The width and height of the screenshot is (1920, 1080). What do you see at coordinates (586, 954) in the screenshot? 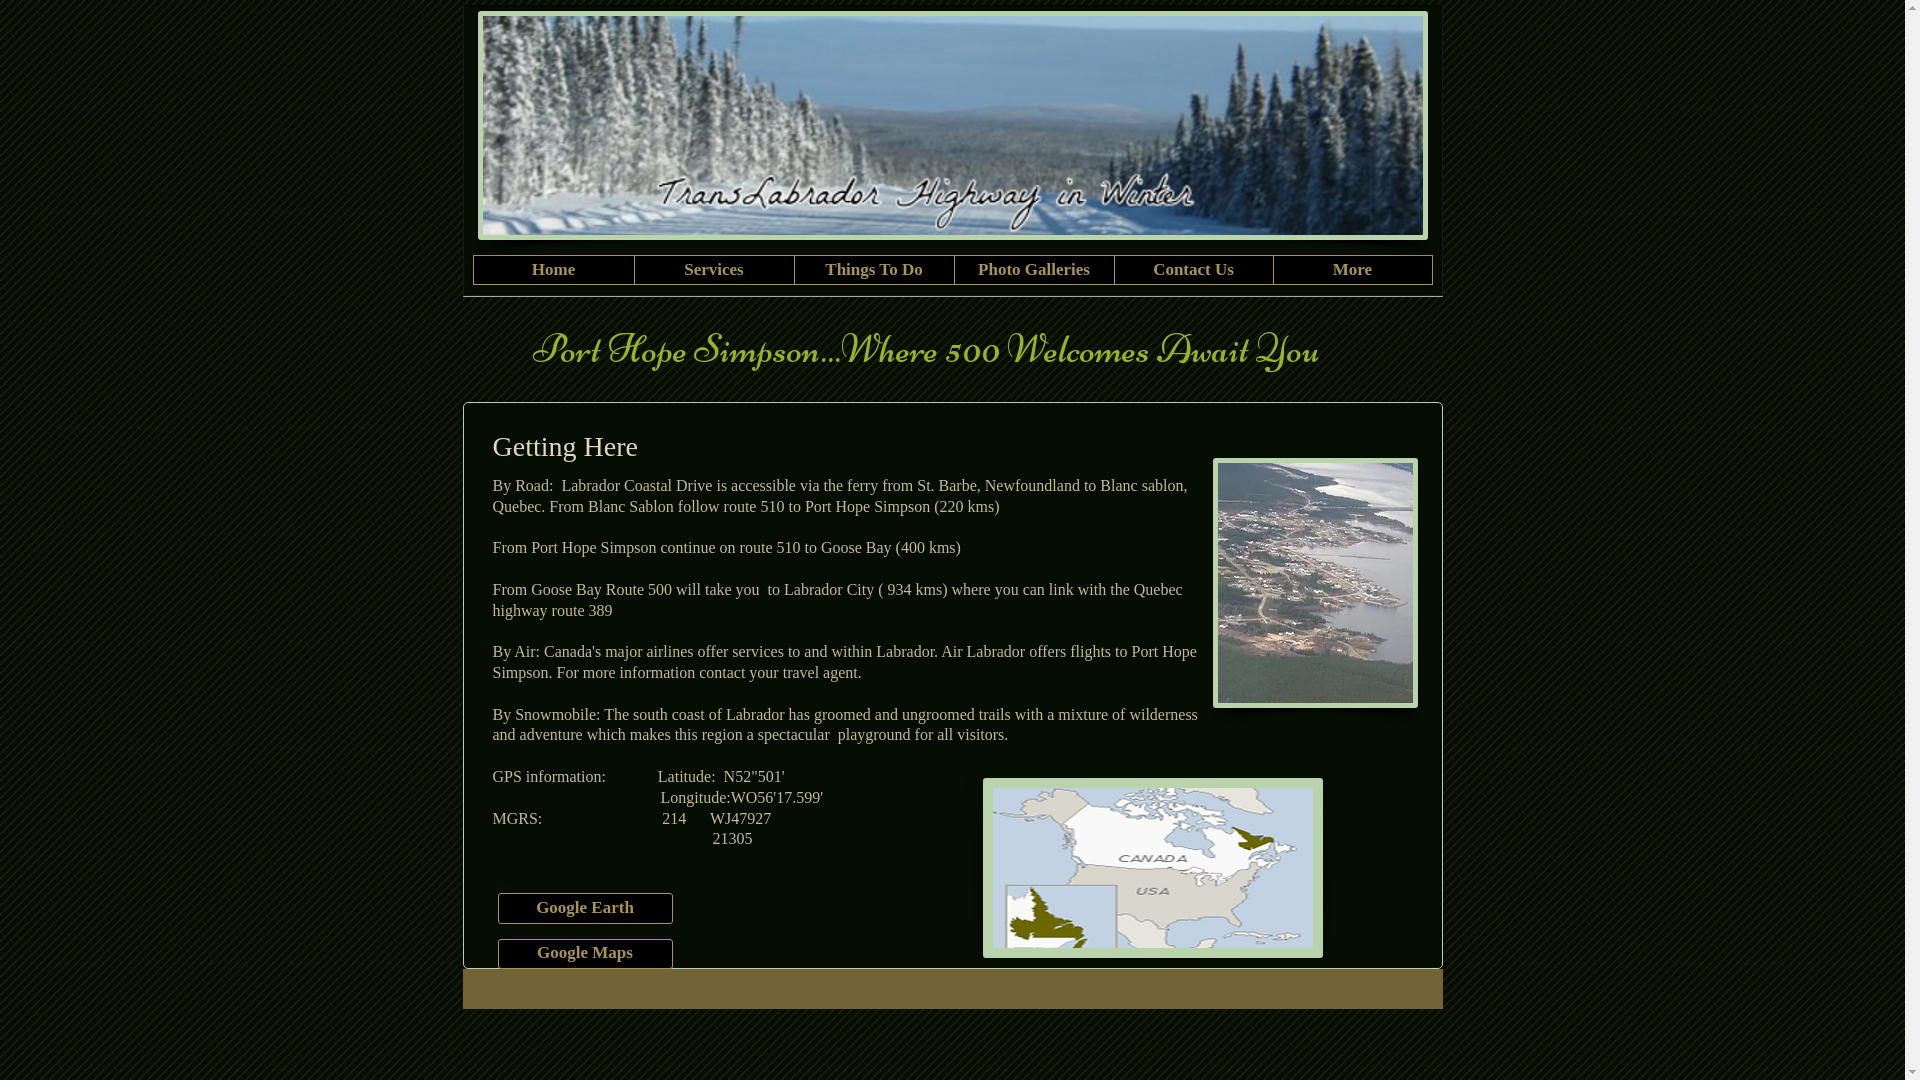
I see `Google Maps` at bounding box center [586, 954].